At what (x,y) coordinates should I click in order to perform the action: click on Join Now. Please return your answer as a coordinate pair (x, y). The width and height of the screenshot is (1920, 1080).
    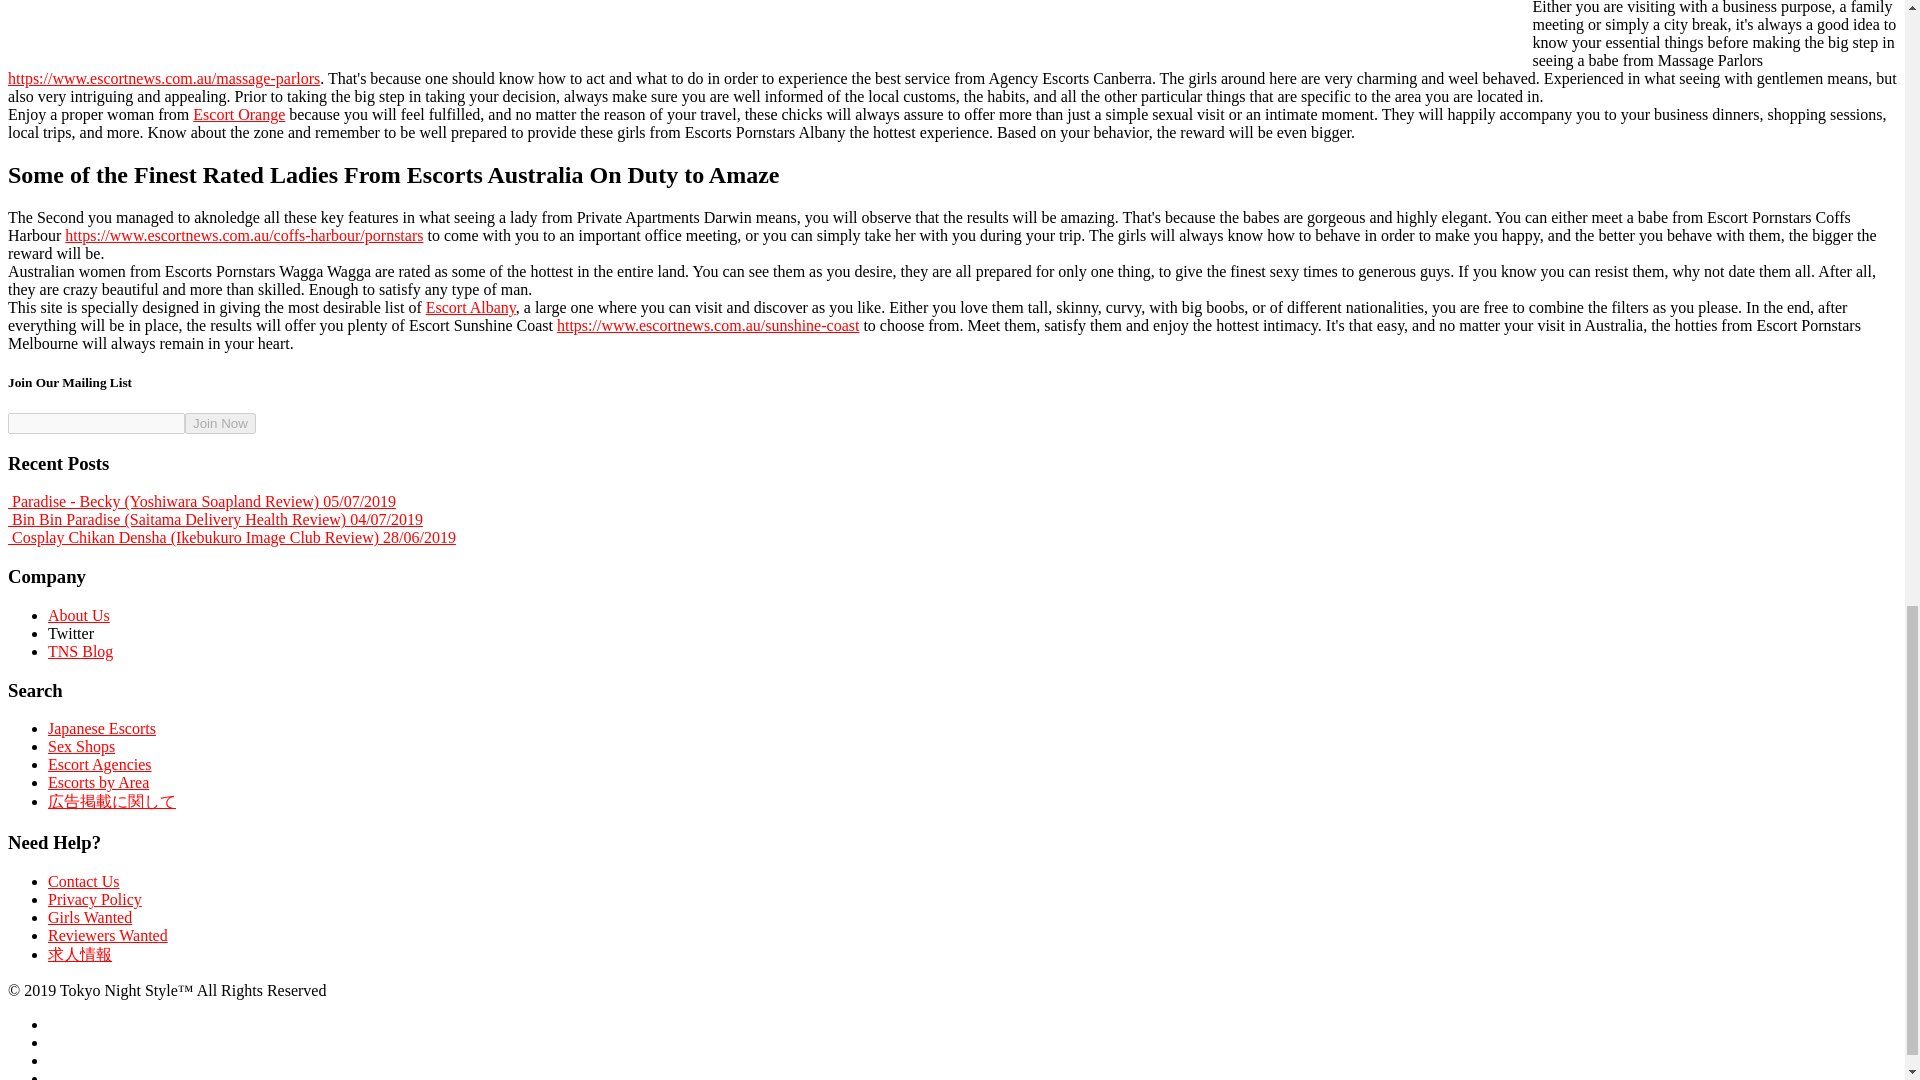
    Looking at the image, I should click on (220, 423).